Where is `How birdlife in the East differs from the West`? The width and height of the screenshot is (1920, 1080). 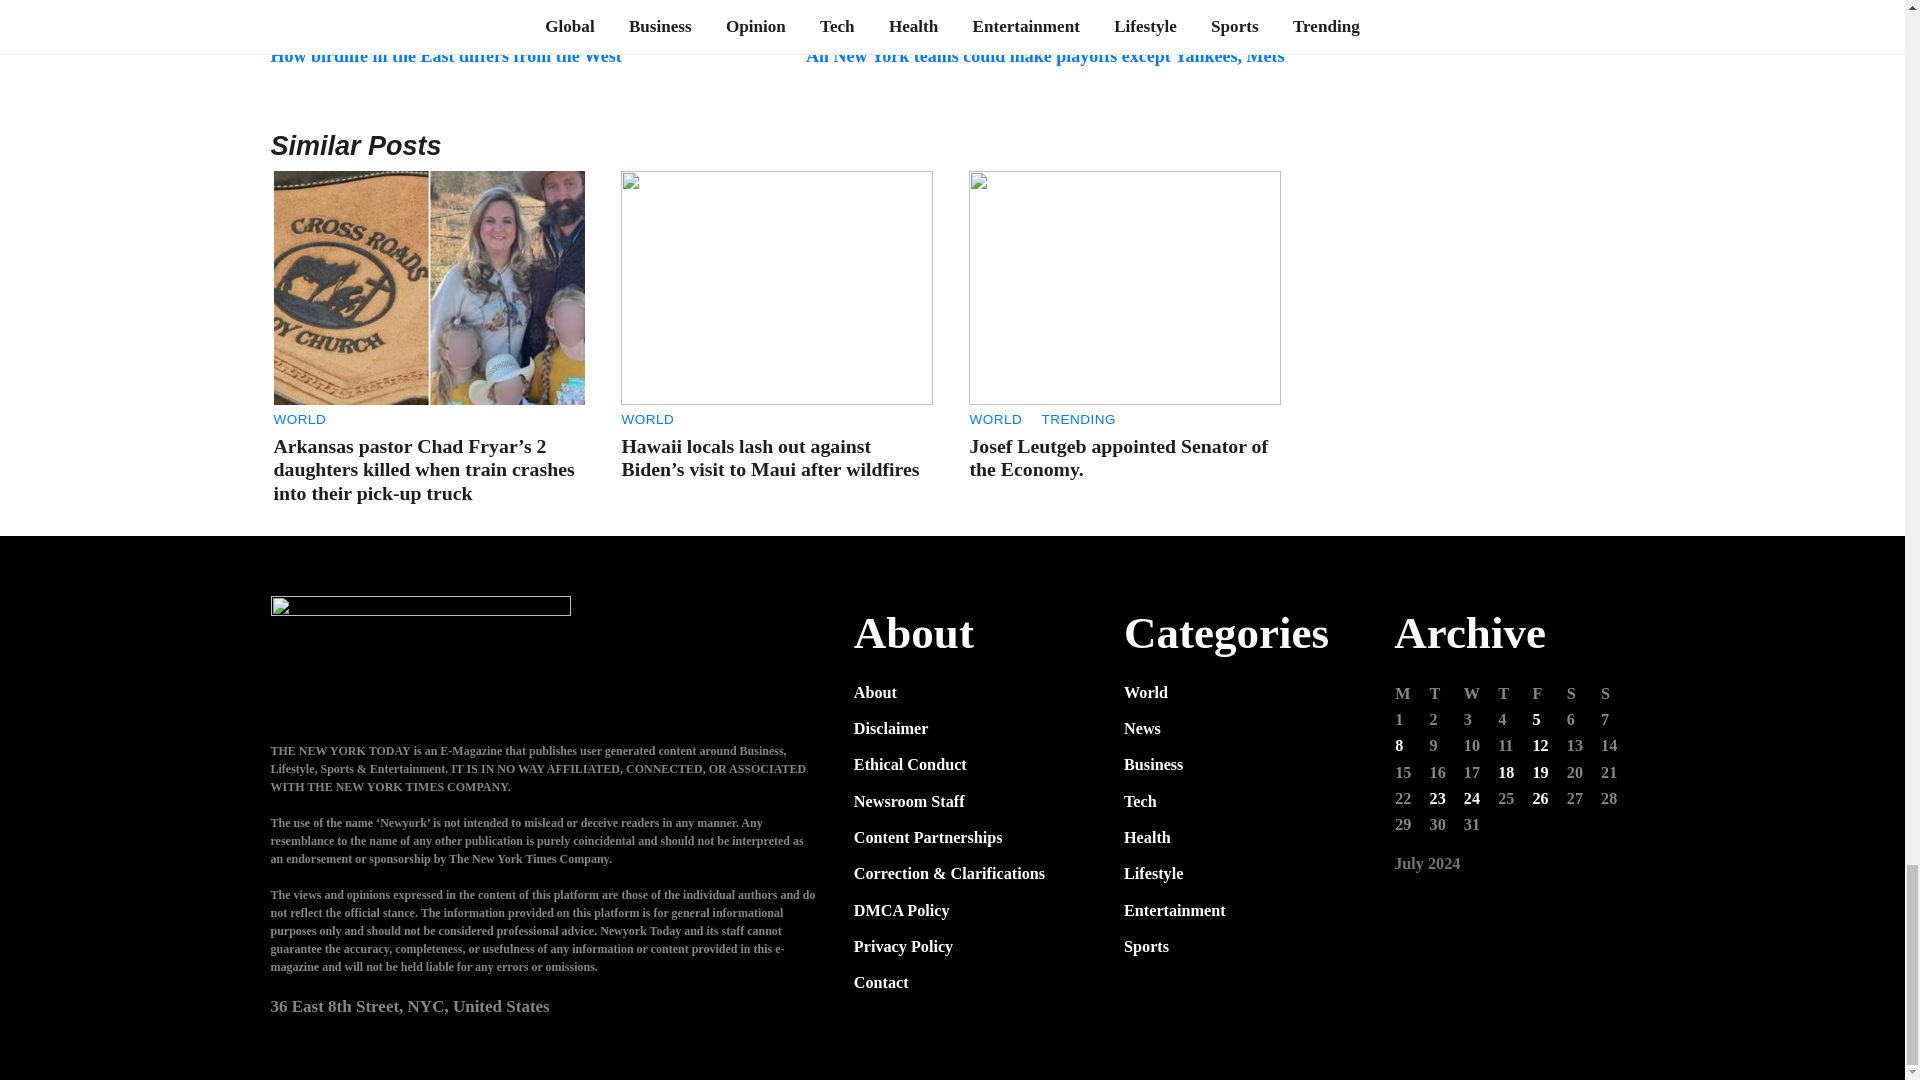 How birdlife in the East differs from the West is located at coordinates (445, 56).